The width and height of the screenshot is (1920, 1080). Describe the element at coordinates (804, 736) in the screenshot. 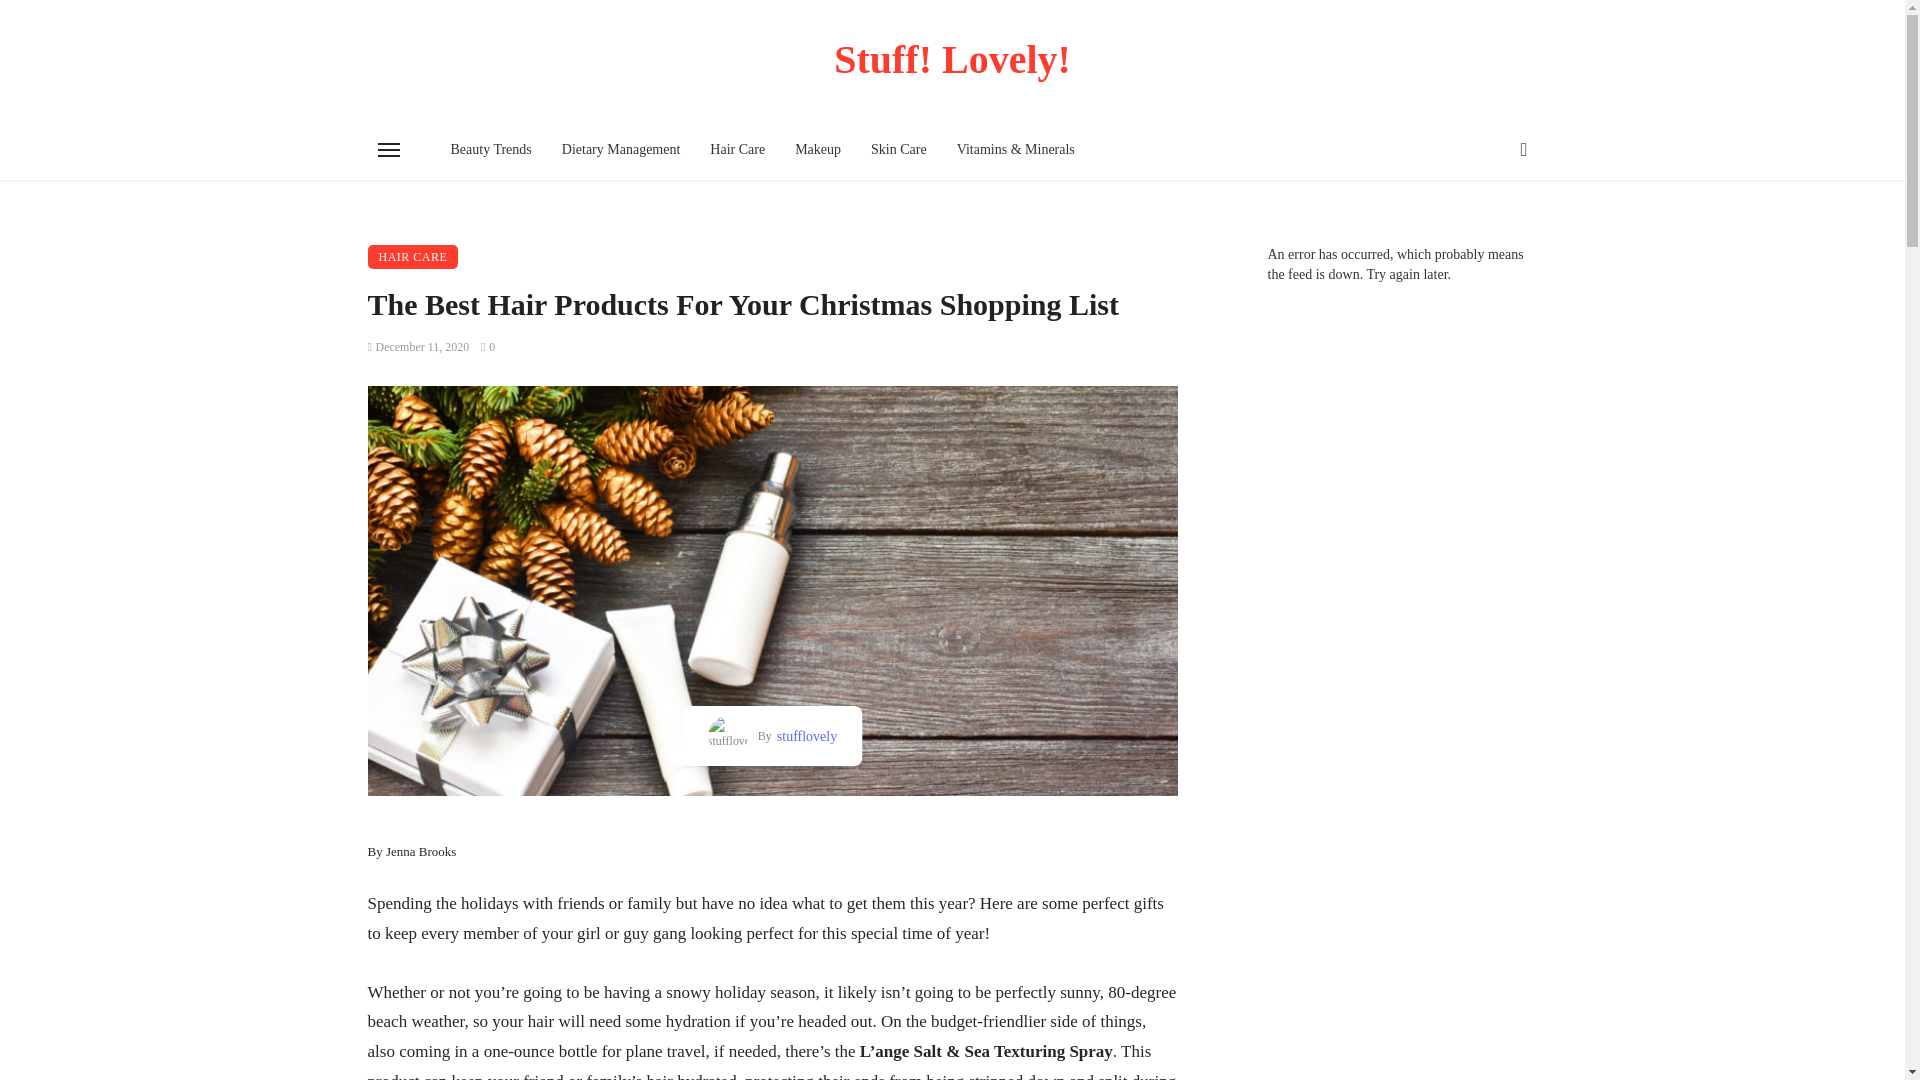

I see `Posts by stufflovely` at that location.